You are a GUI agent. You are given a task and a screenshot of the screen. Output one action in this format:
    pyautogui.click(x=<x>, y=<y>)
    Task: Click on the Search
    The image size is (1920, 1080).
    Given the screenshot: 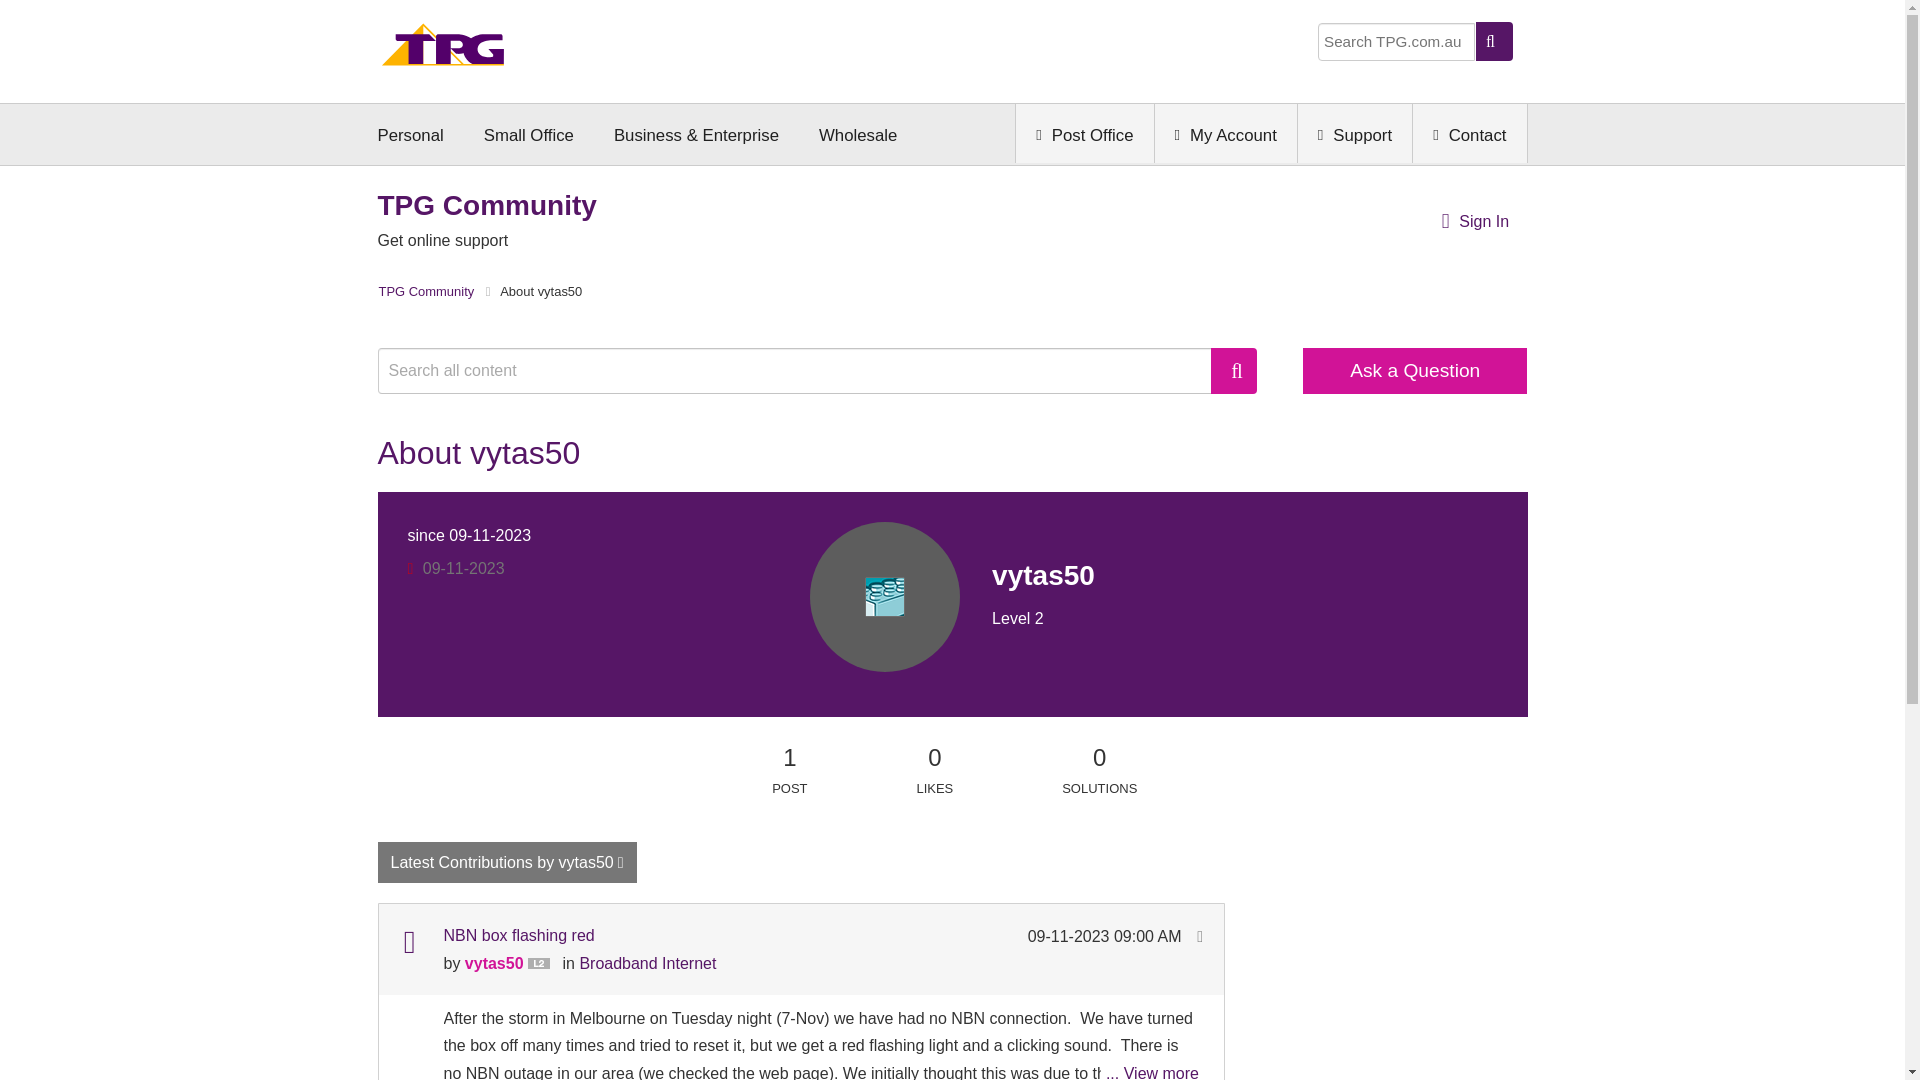 What is the action you would take?
    pyautogui.click(x=1234, y=370)
    